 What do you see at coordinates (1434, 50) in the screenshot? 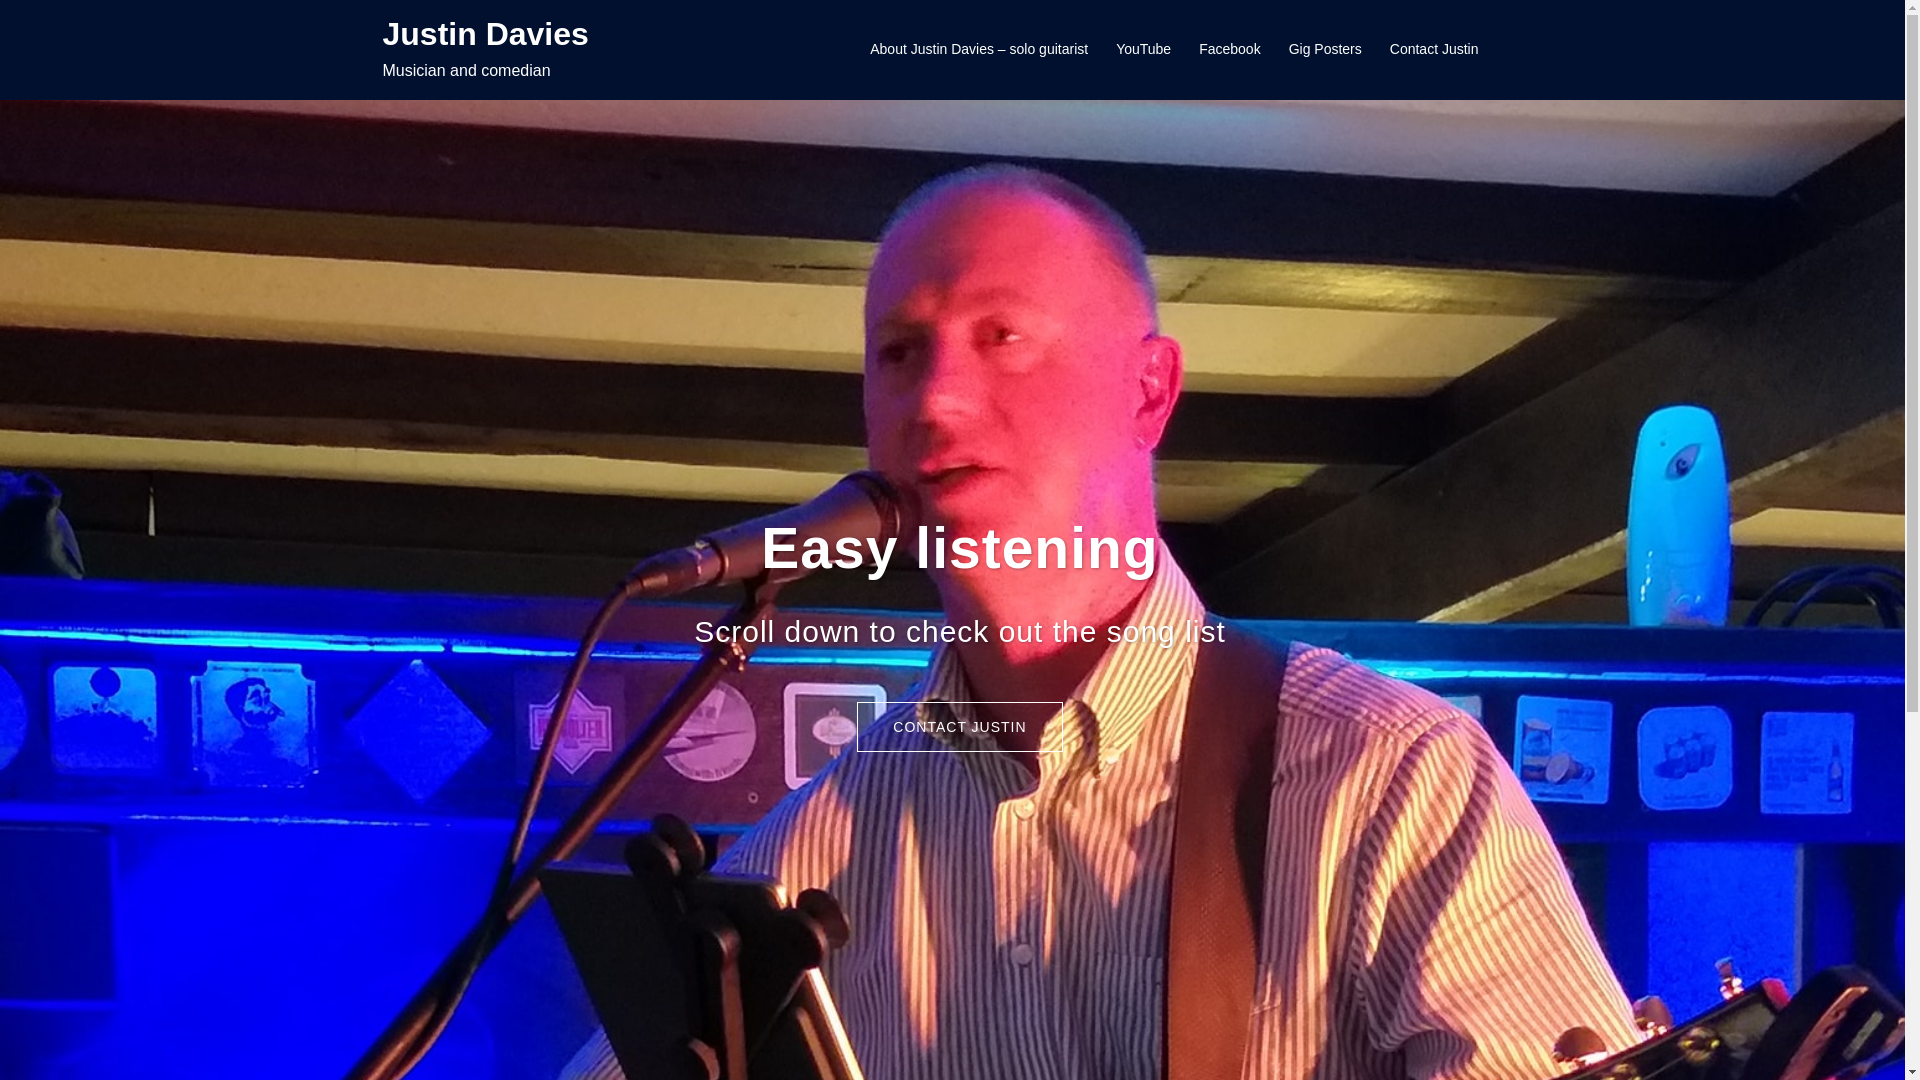
I see `Contact Justin` at bounding box center [1434, 50].